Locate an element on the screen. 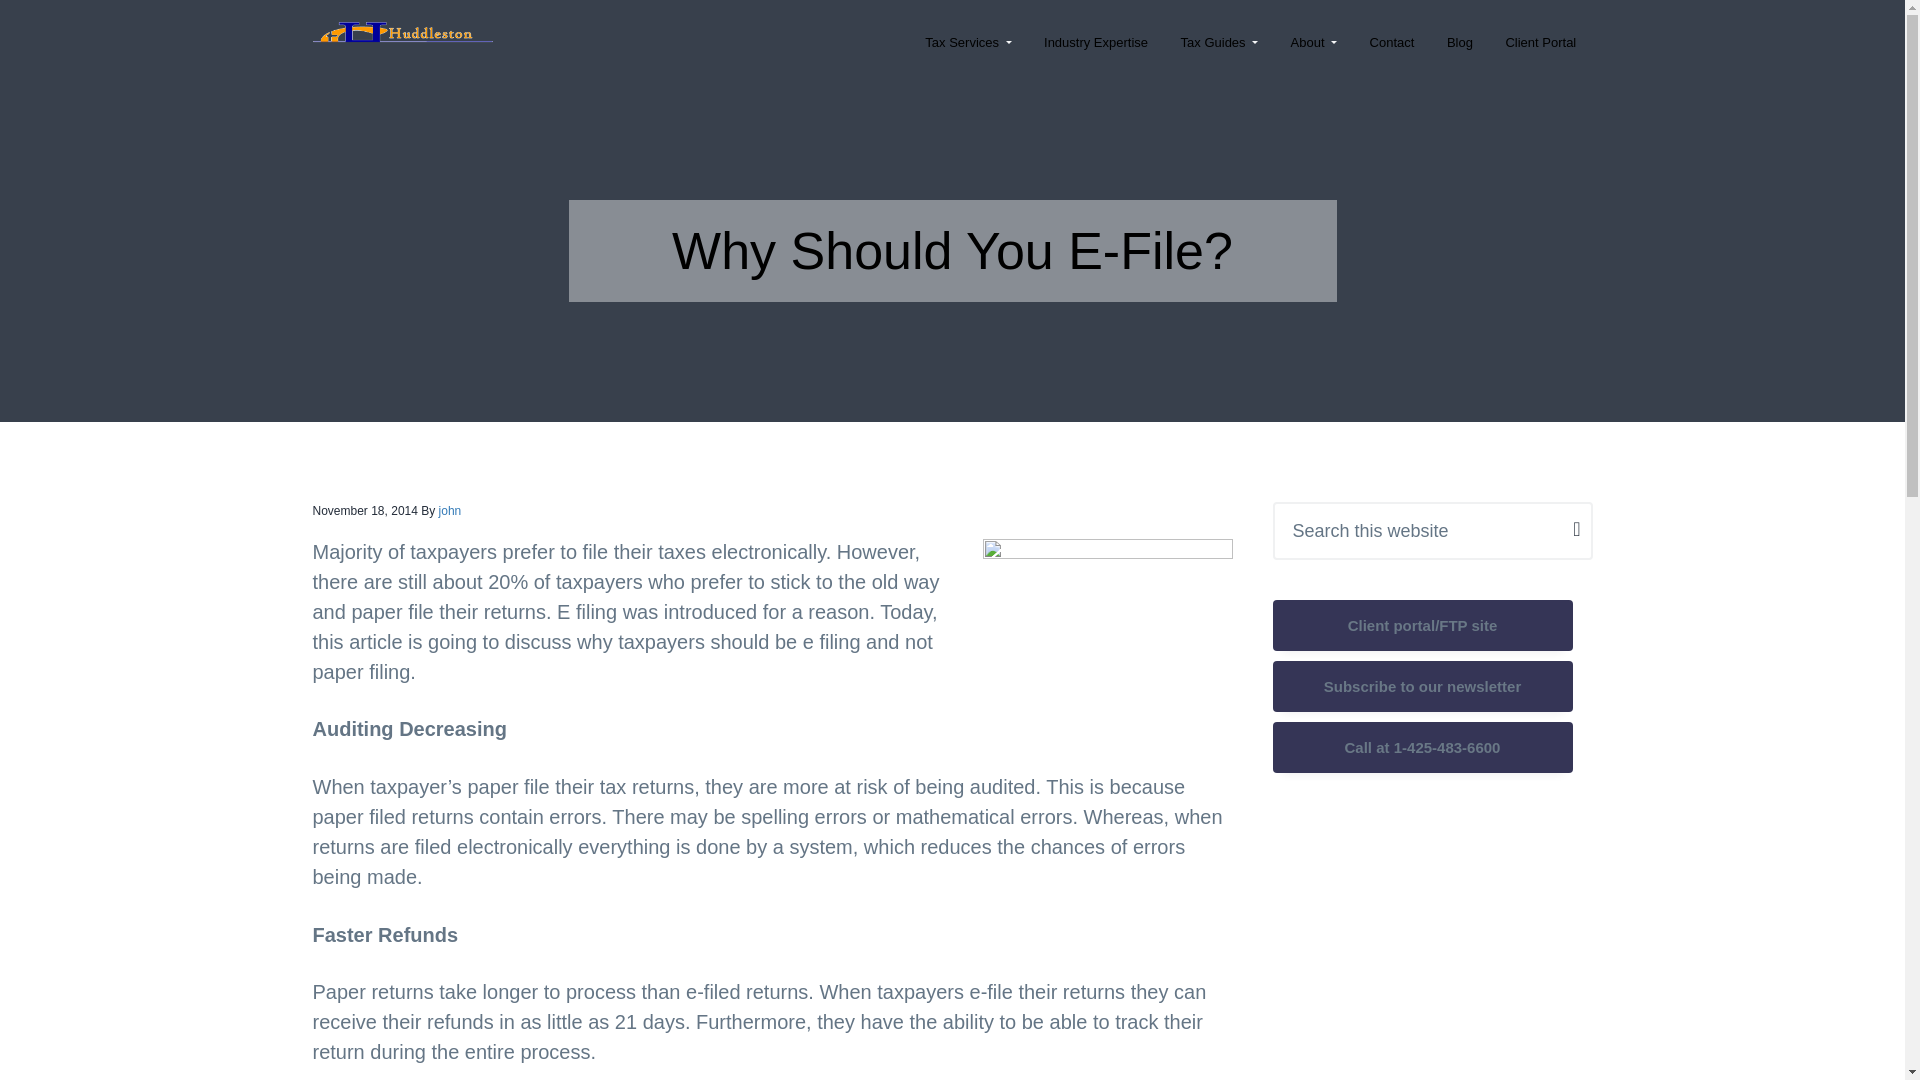  About is located at coordinates (1314, 42).